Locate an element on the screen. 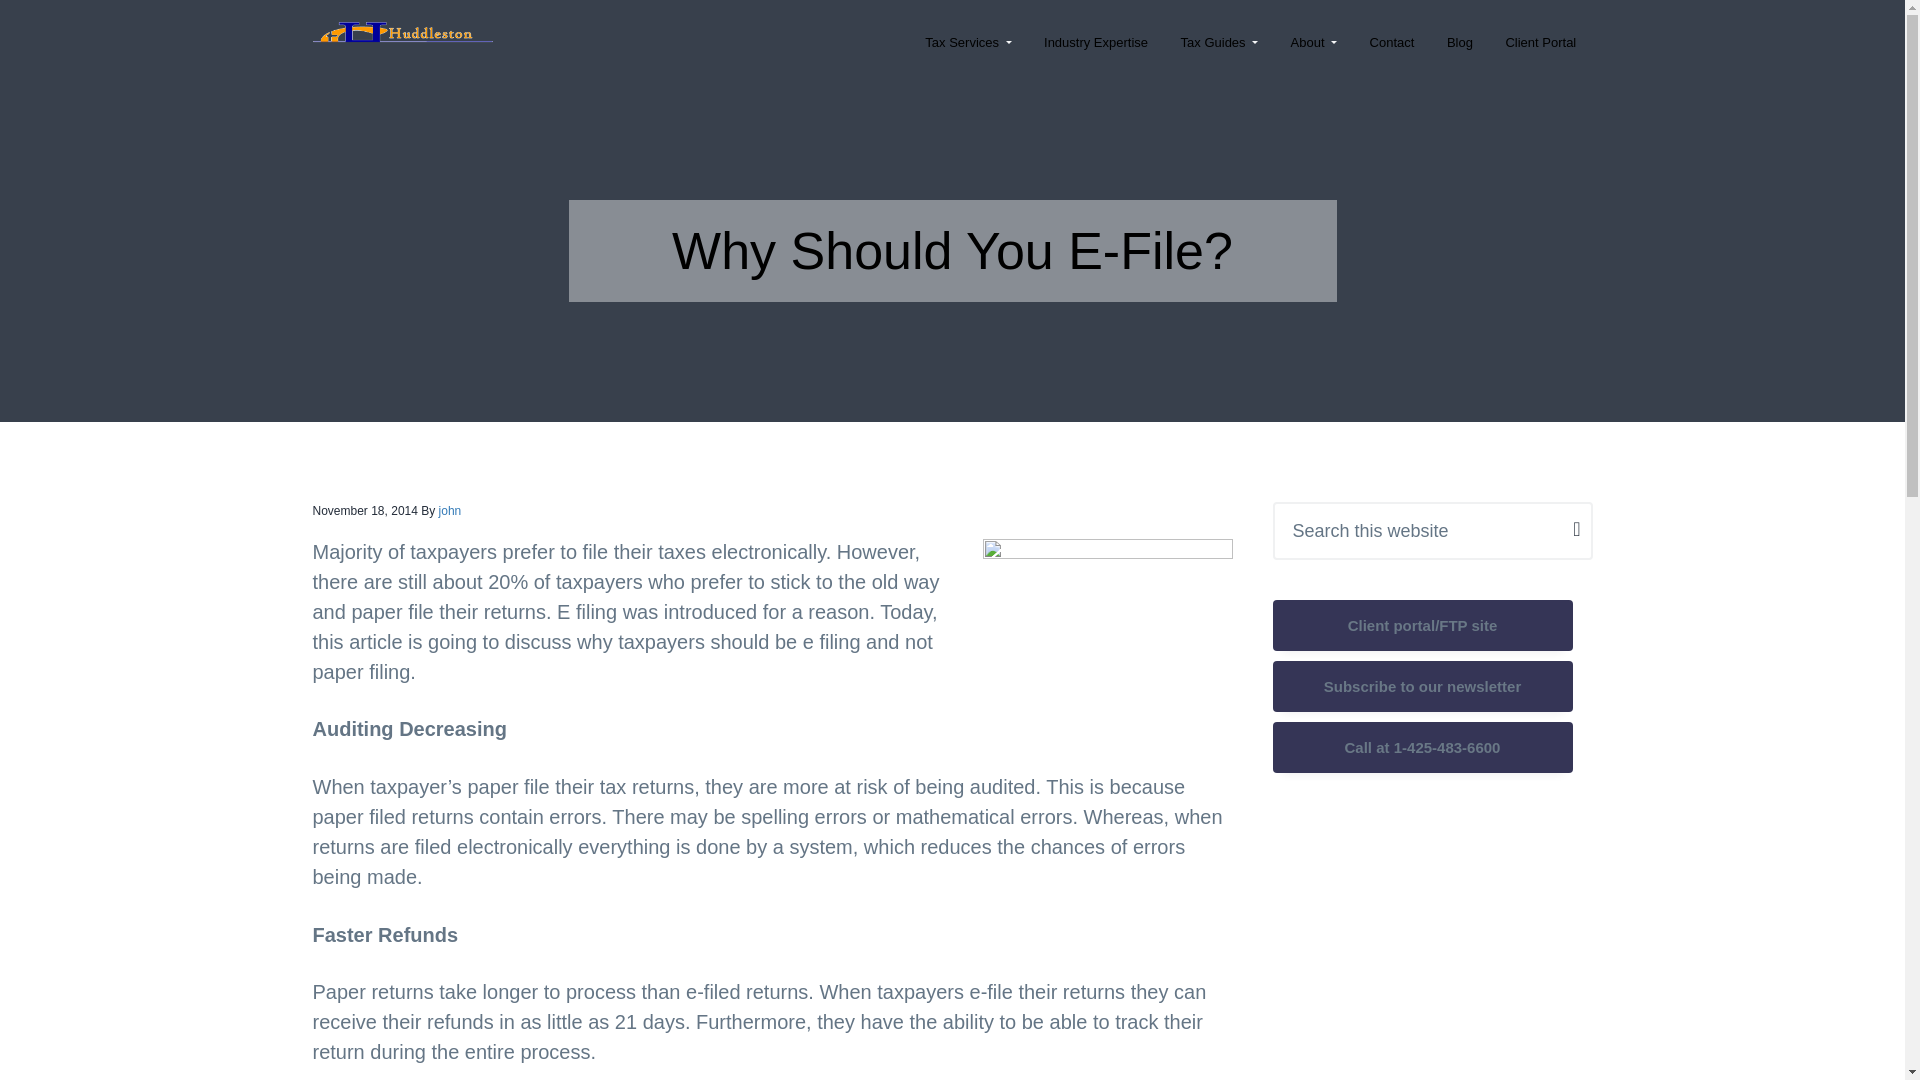  About is located at coordinates (1314, 42).